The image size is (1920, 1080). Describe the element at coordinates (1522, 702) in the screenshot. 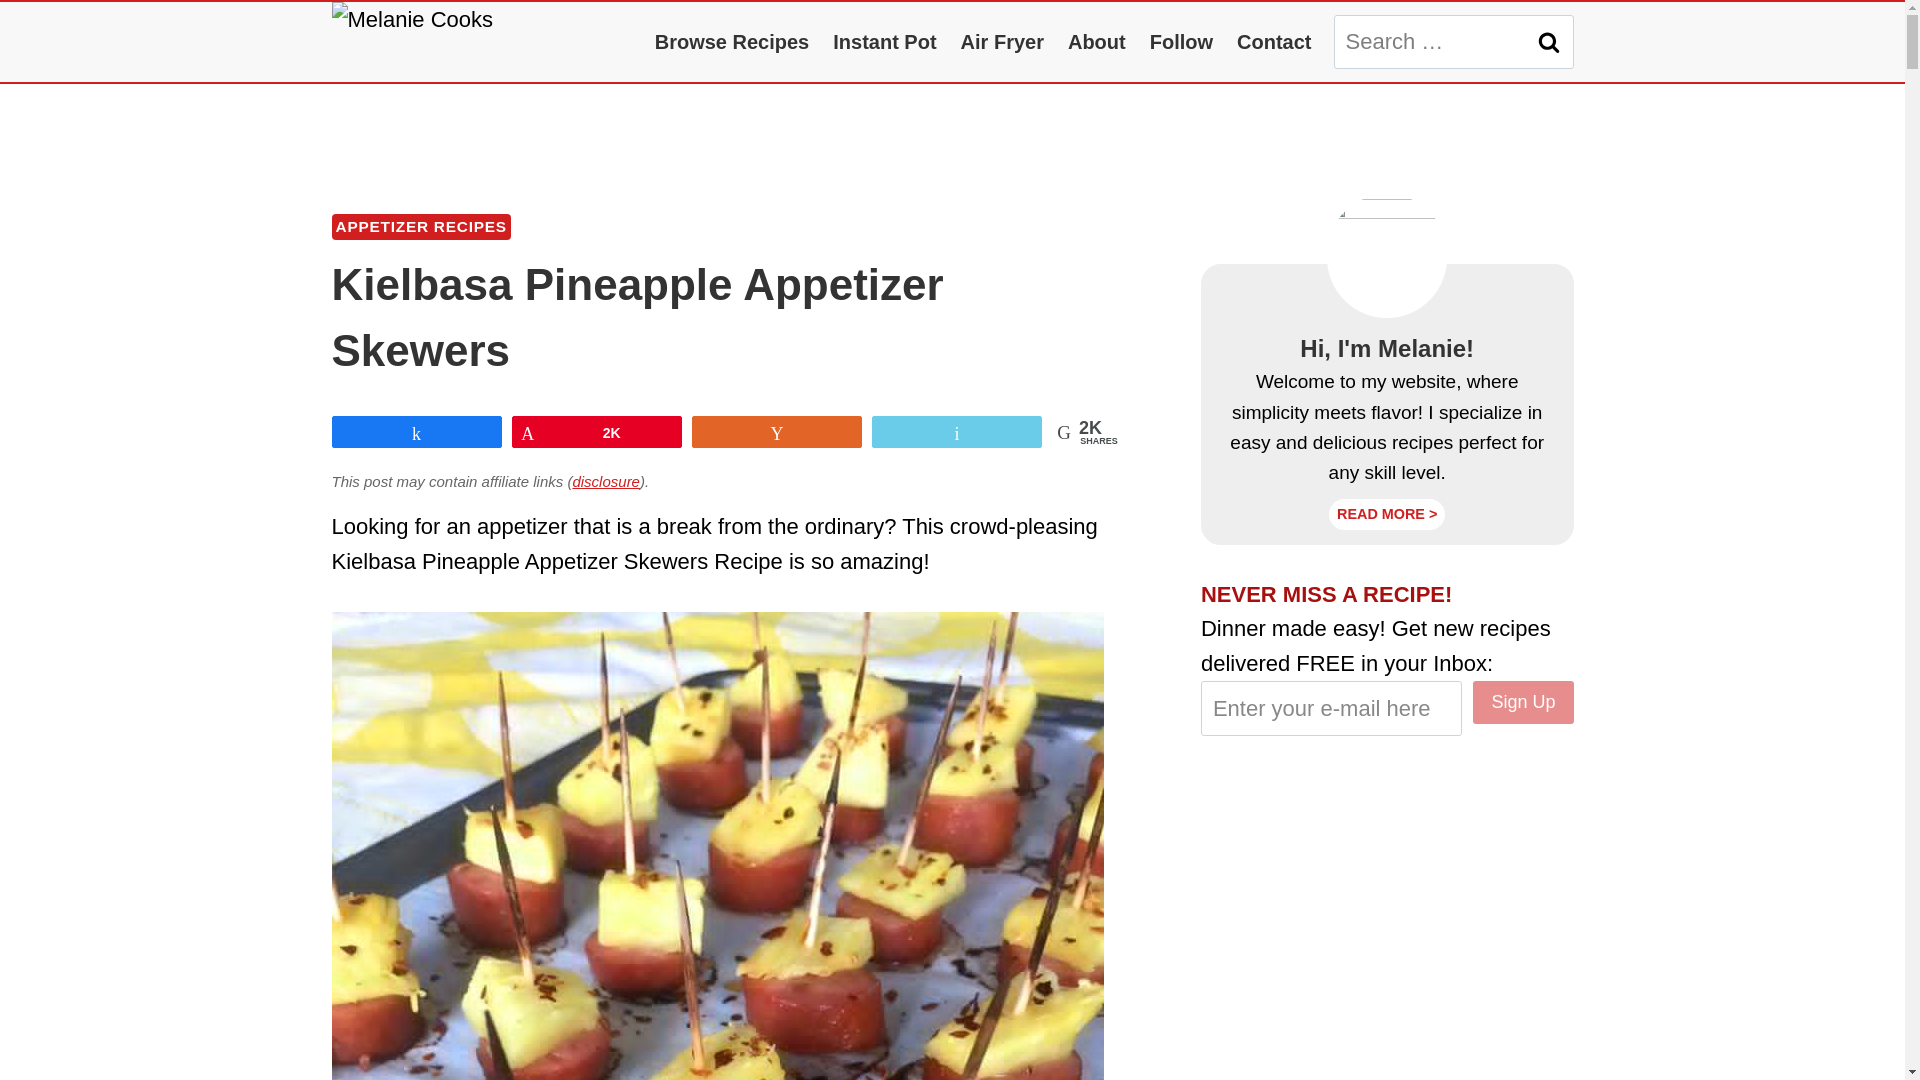

I see `Sign Up` at that location.